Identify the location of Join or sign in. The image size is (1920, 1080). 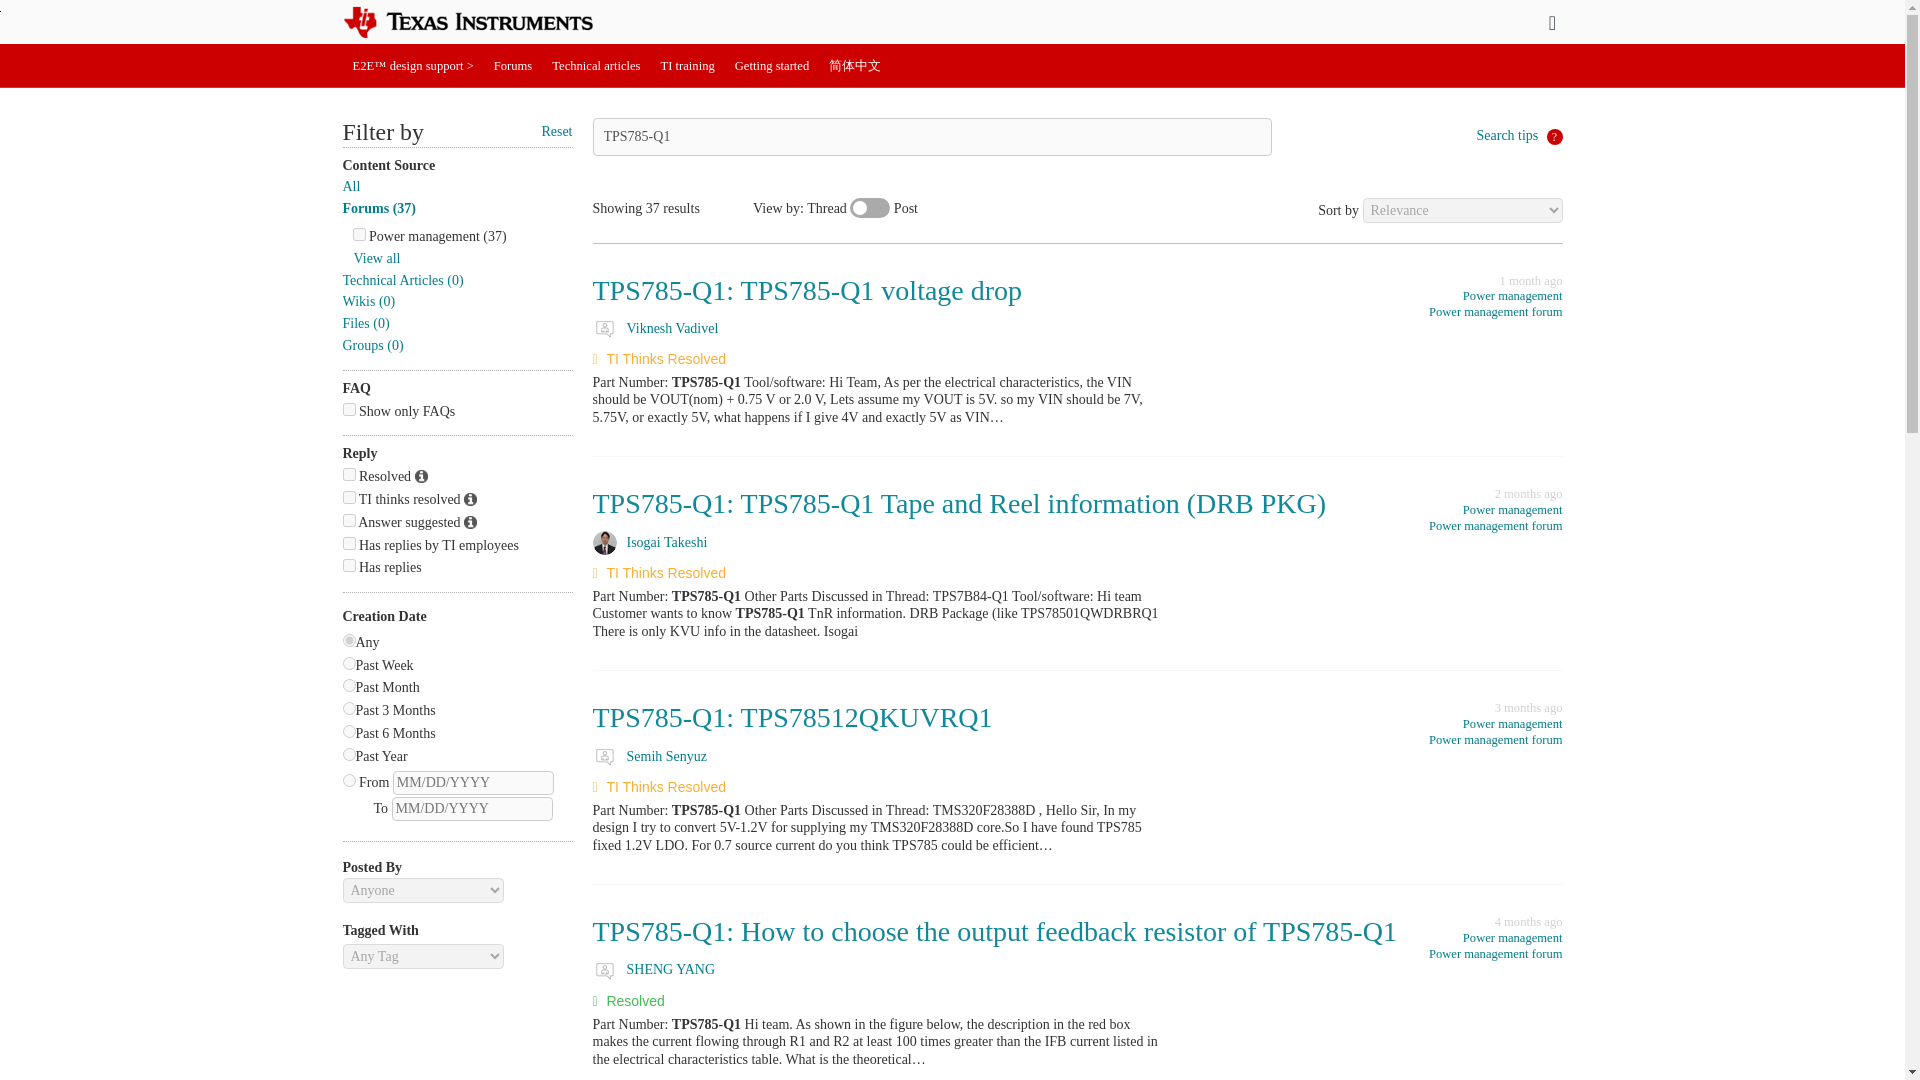
(1552, 22).